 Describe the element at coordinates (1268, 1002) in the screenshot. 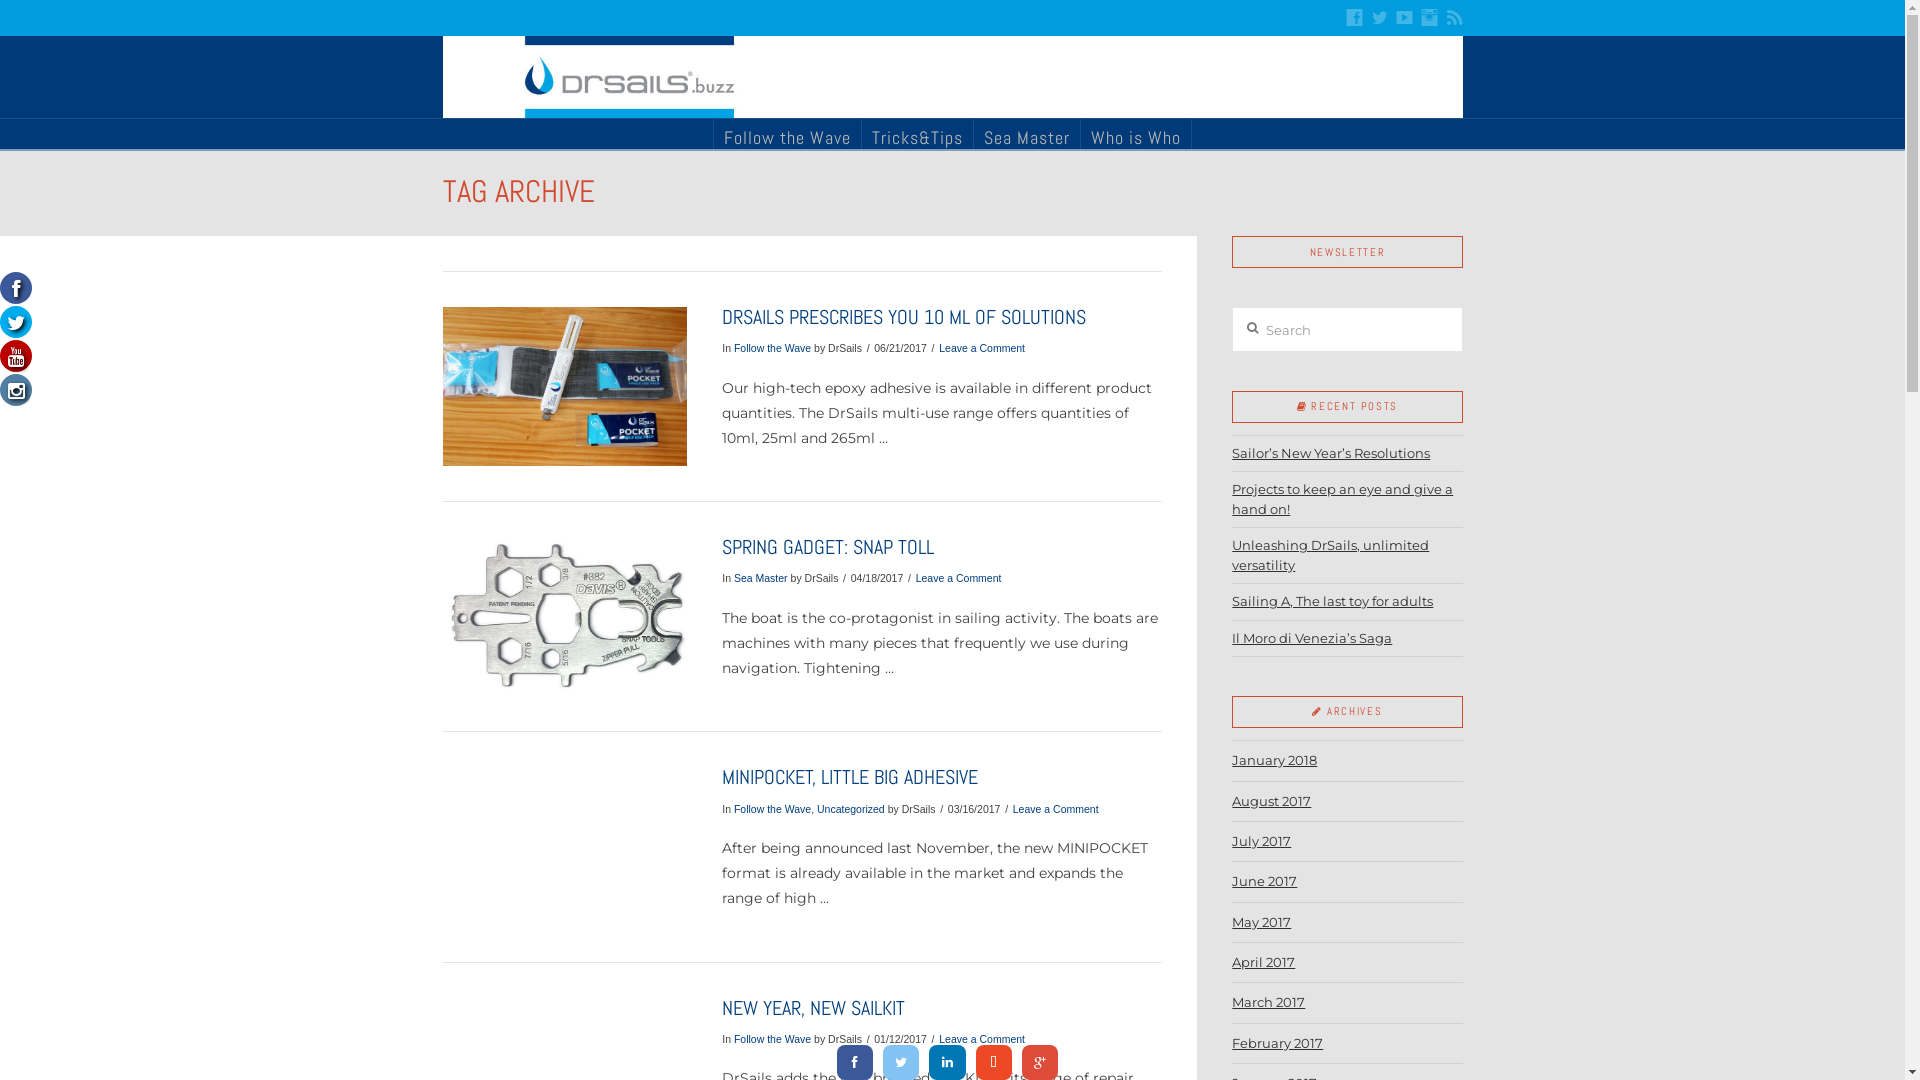

I see `March 2017` at that location.